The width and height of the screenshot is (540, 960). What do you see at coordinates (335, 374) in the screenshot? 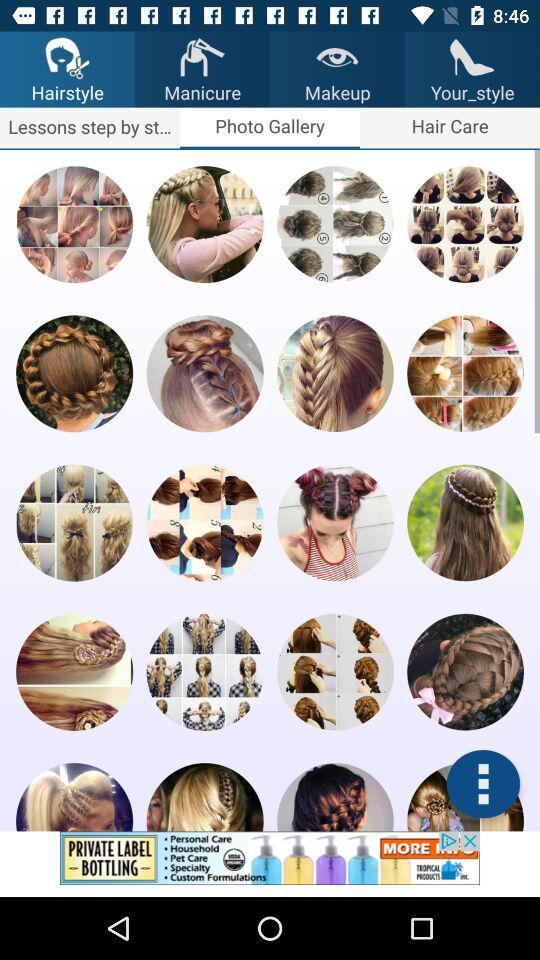
I see `hairstyle thumbnail` at bounding box center [335, 374].